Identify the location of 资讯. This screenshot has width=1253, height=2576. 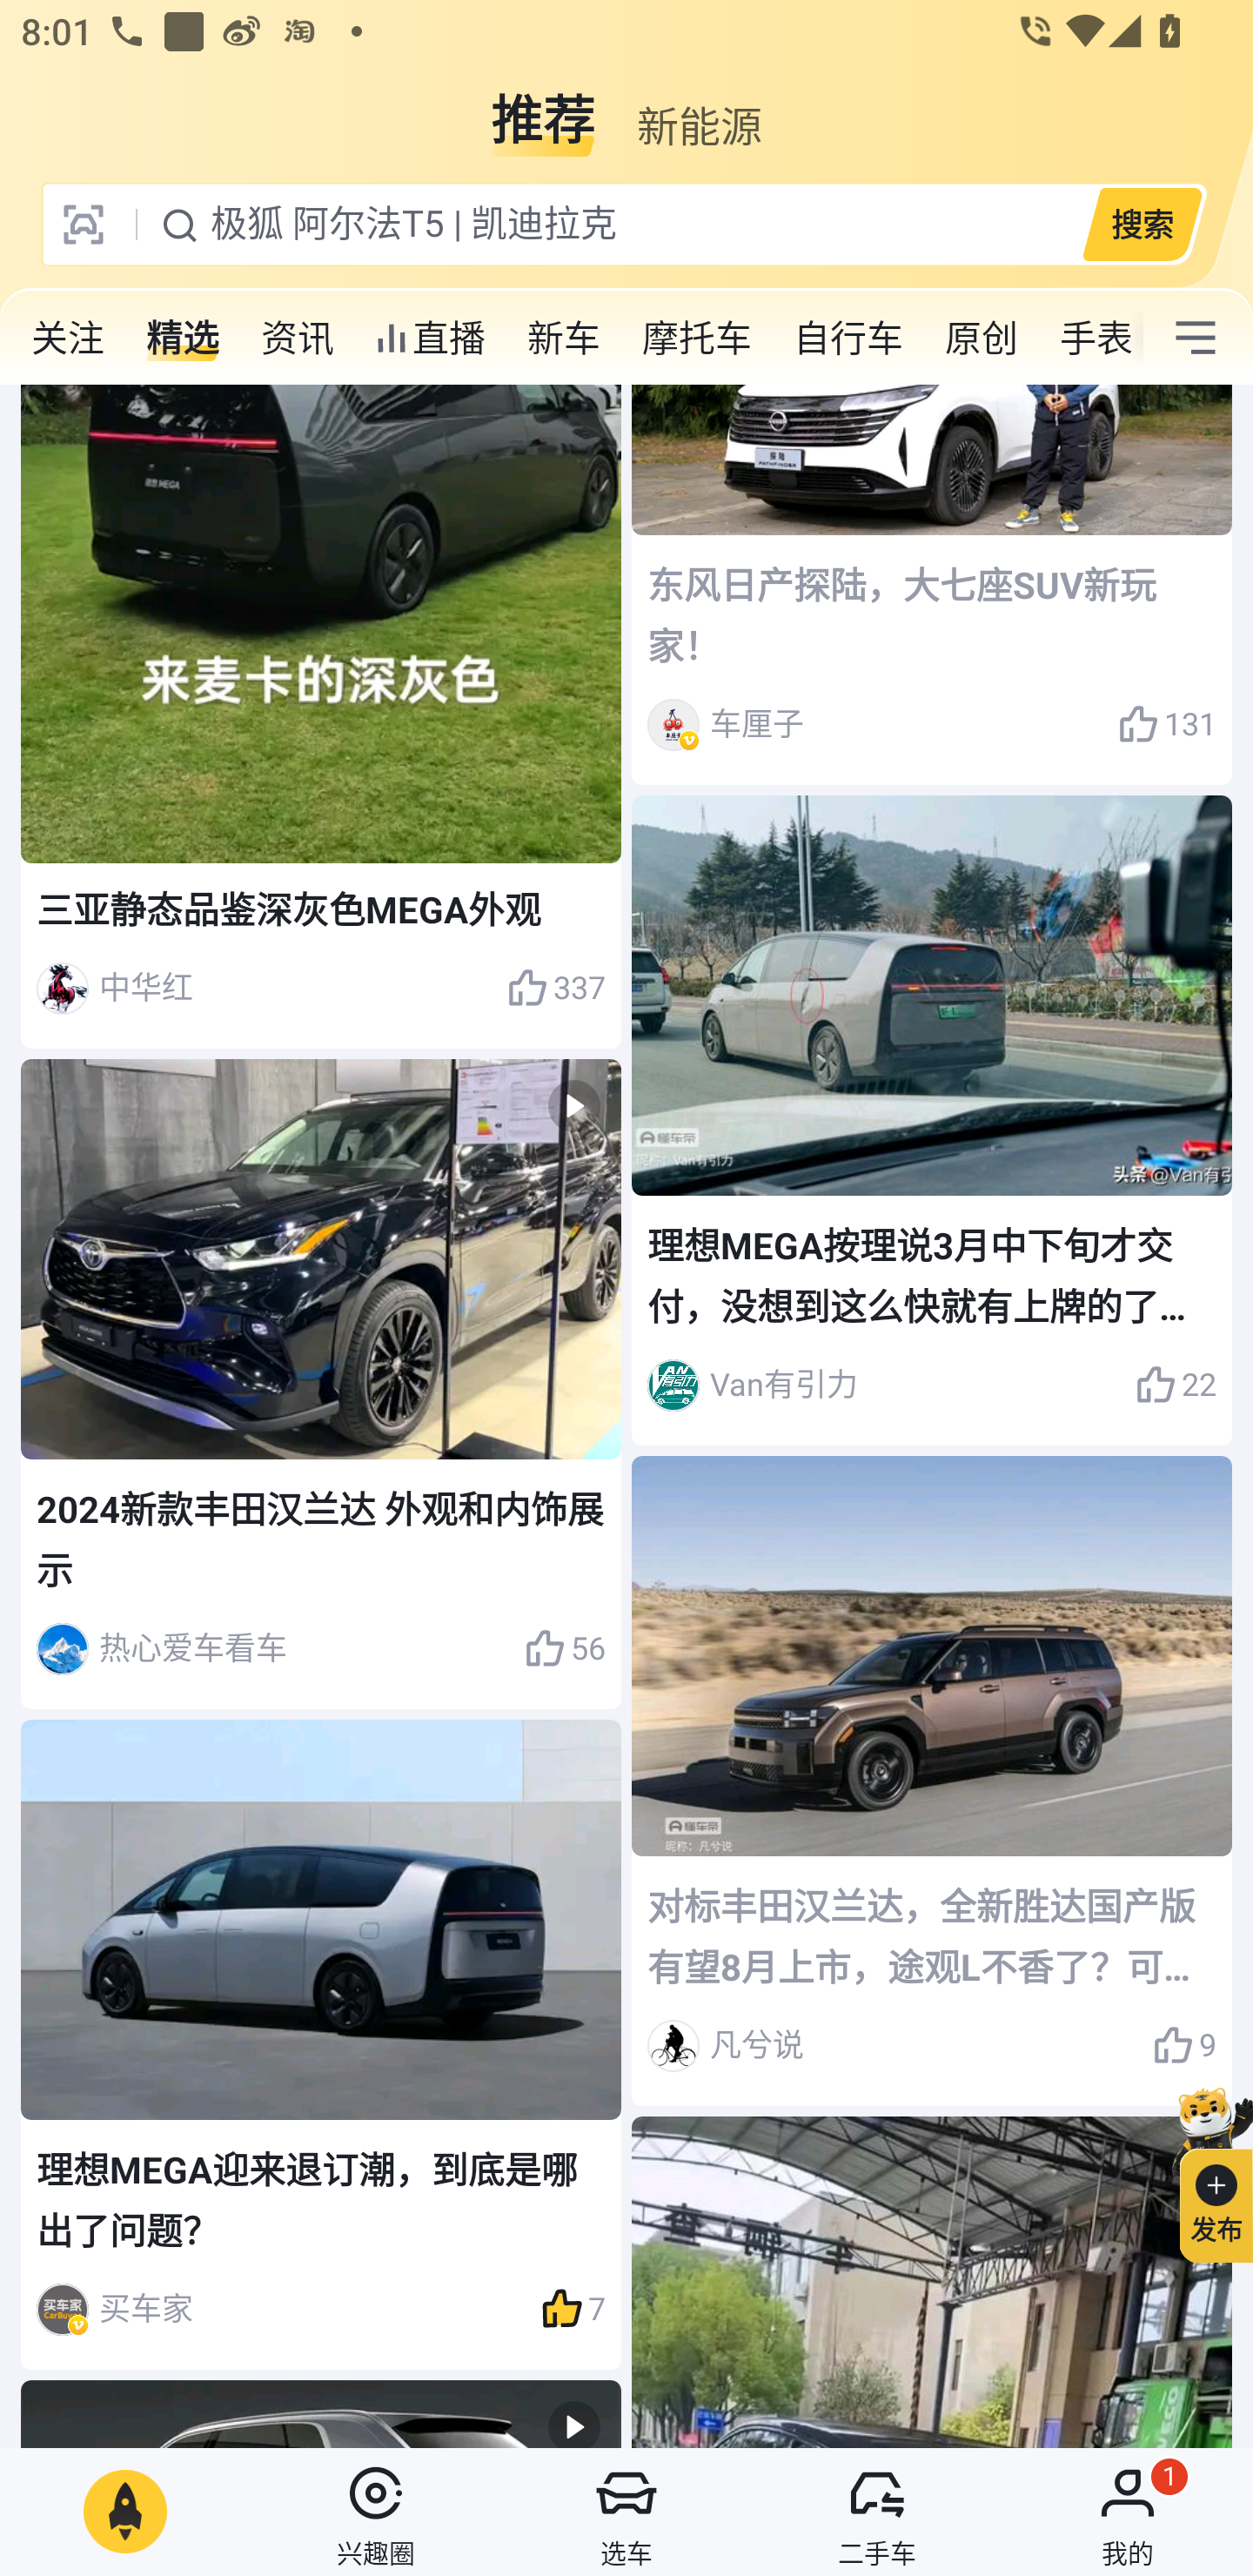
(298, 338).